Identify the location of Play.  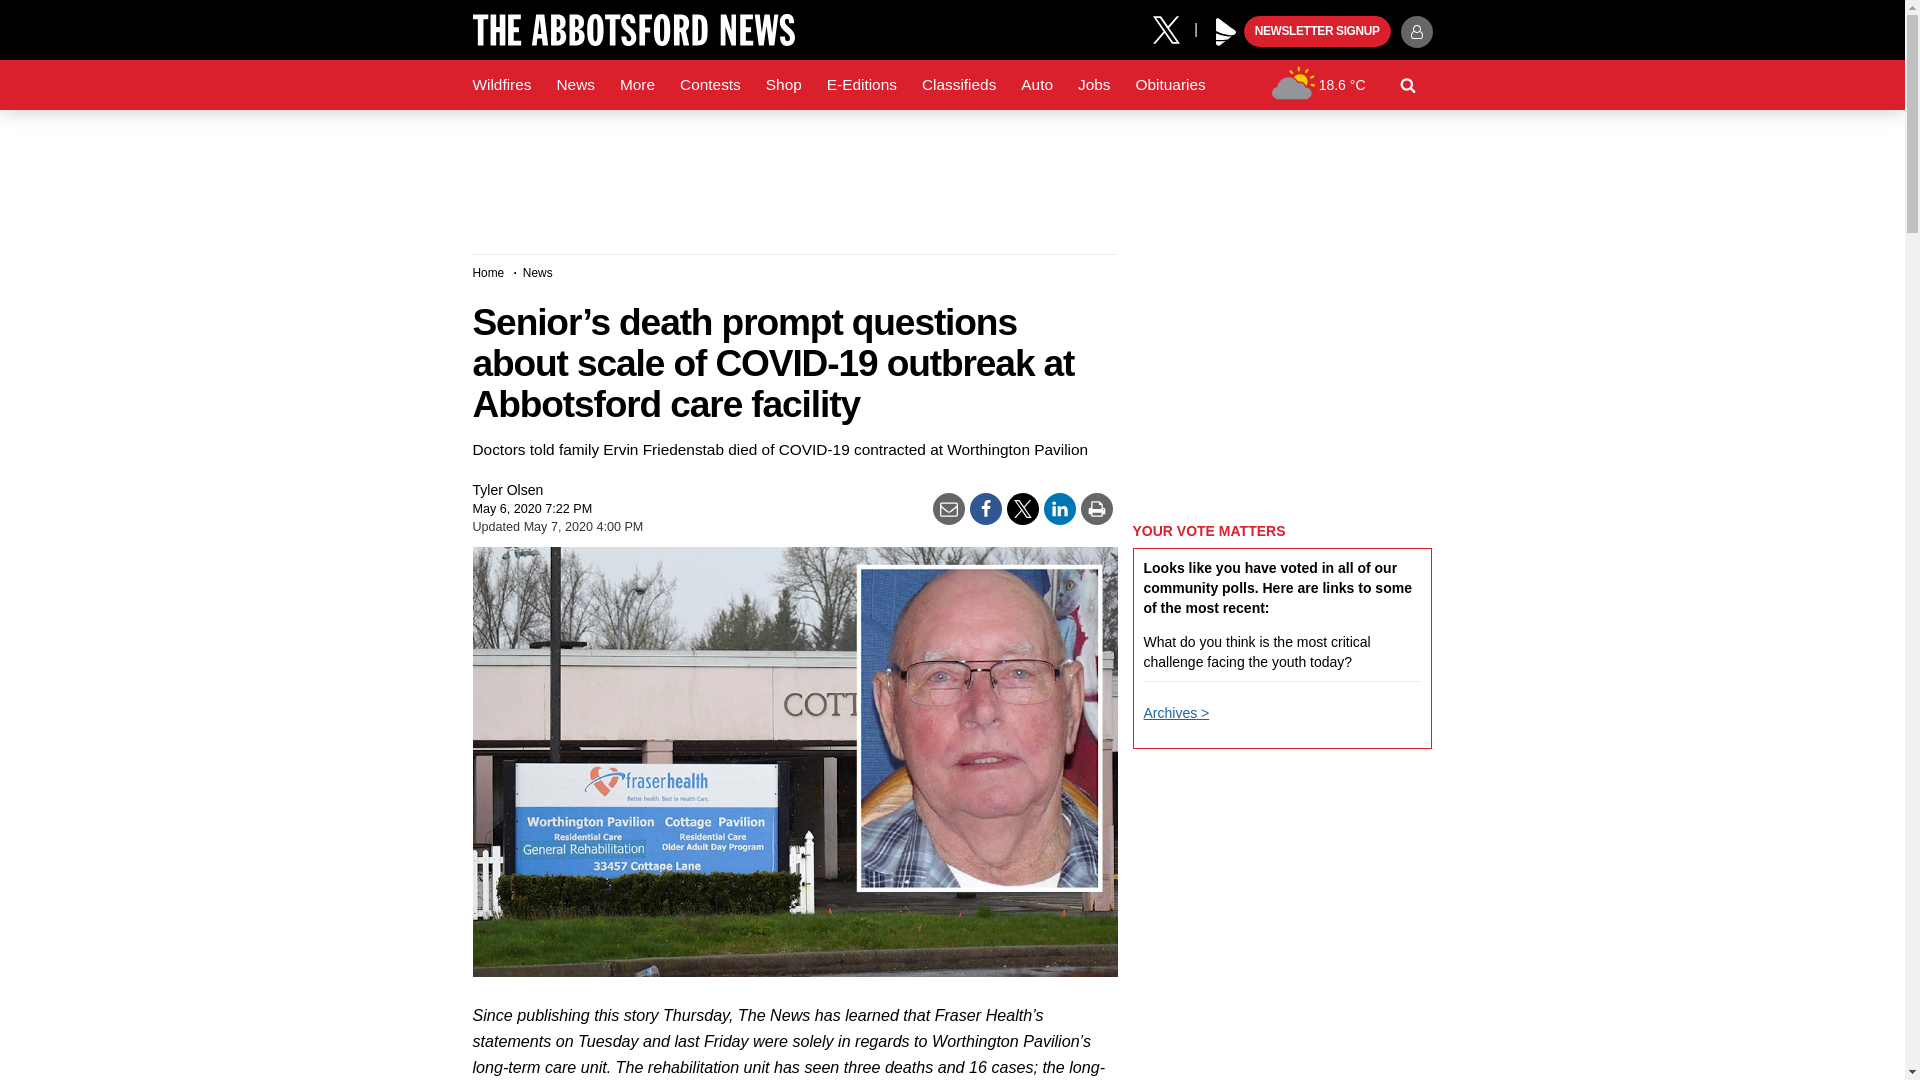
(1226, 32).